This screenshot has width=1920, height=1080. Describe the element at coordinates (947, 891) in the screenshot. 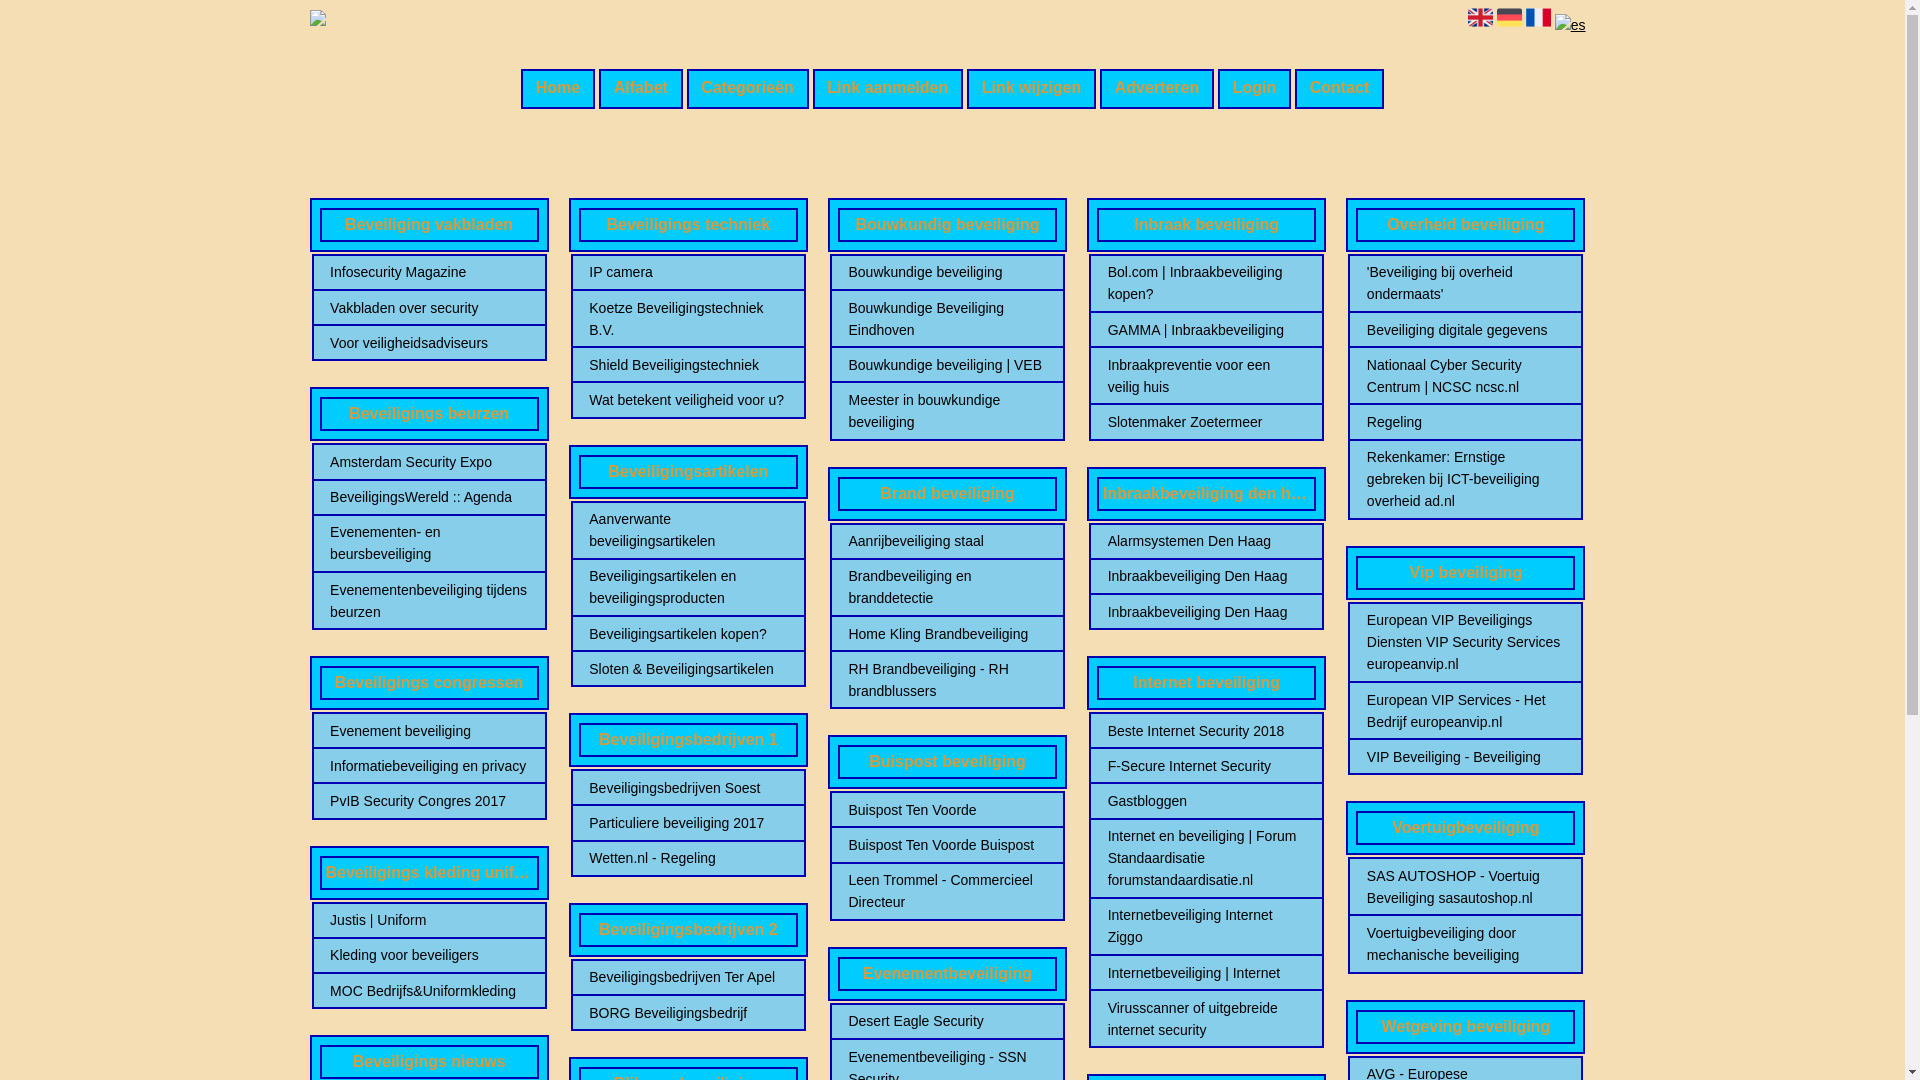

I see `Leen Trommel - Commercieel Directeur` at that location.